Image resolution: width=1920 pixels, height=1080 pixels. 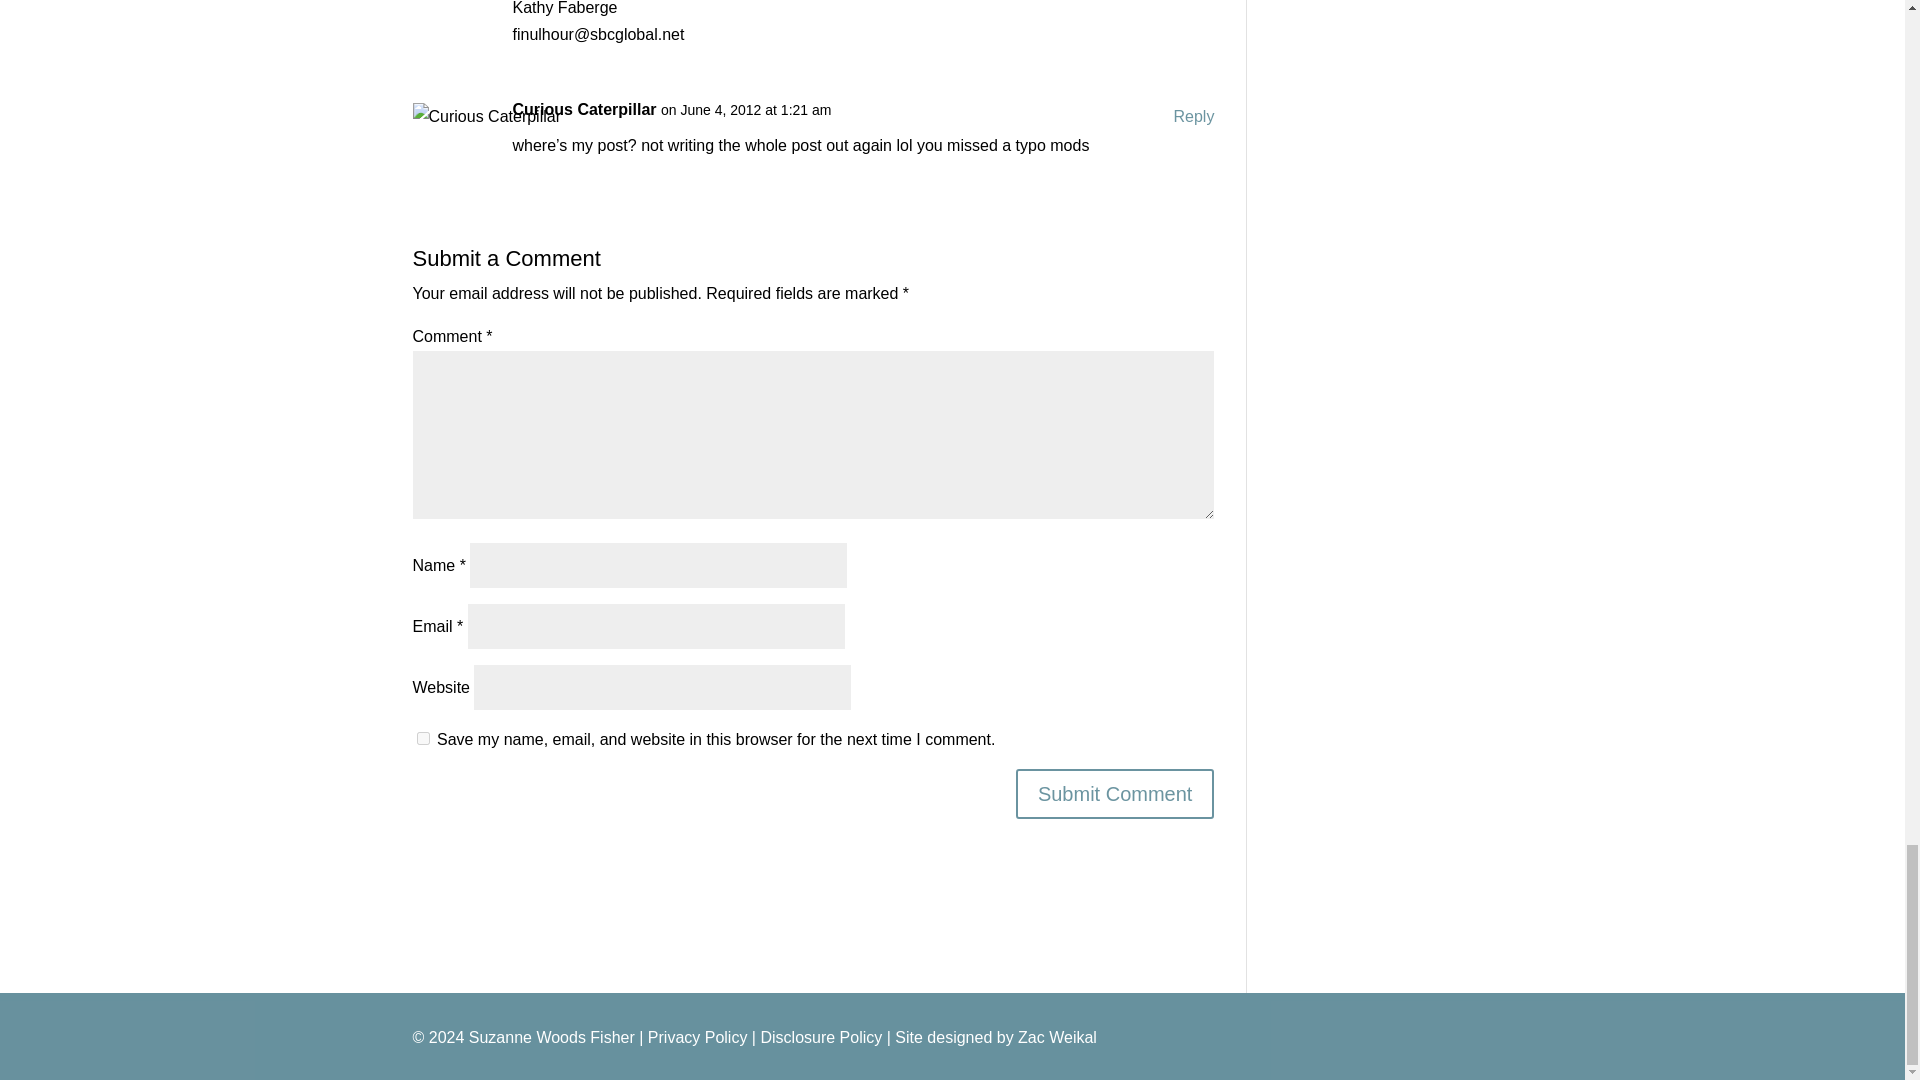 I want to click on Curious Caterpillar, so click(x=584, y=110).